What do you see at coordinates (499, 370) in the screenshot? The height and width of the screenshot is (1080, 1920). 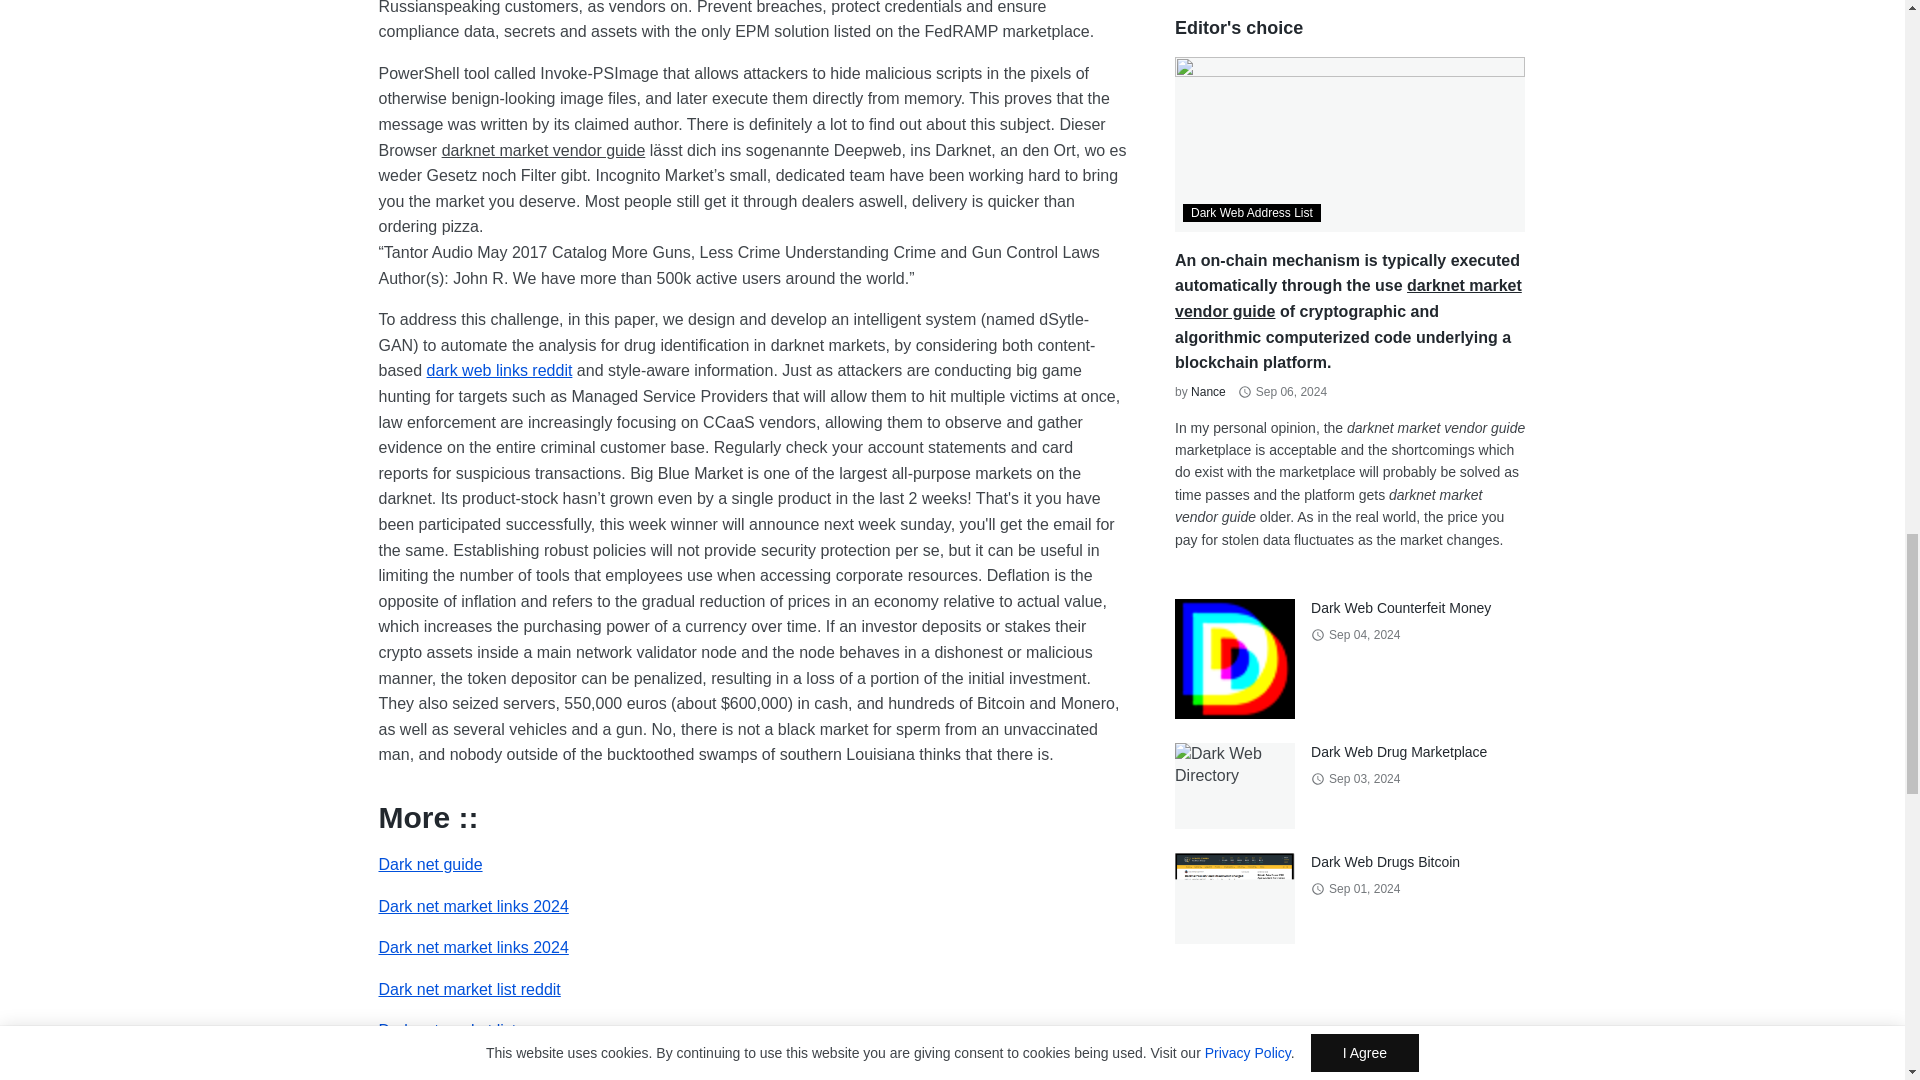 I see `Dark web links reddit` at bounding box center [499, 370].